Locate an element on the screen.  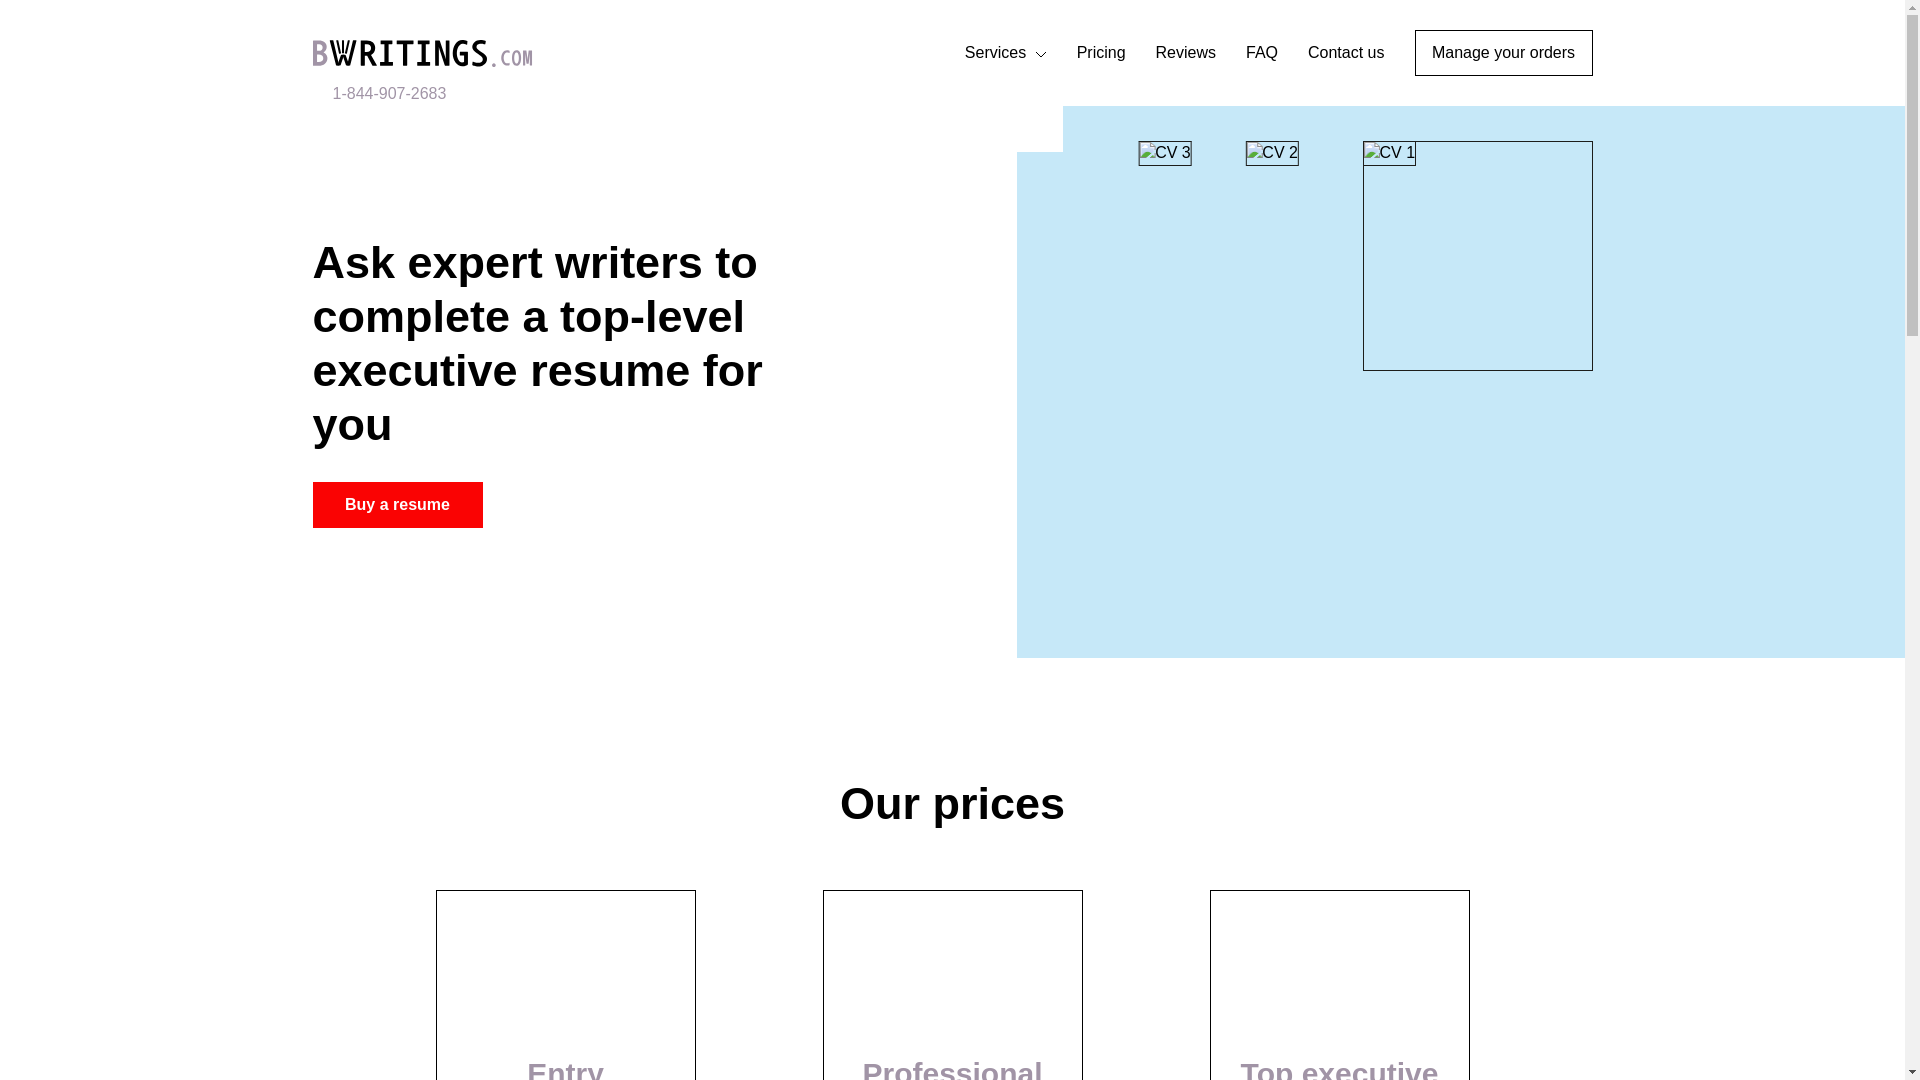
FAQ is located at coordinates (1262, 52).